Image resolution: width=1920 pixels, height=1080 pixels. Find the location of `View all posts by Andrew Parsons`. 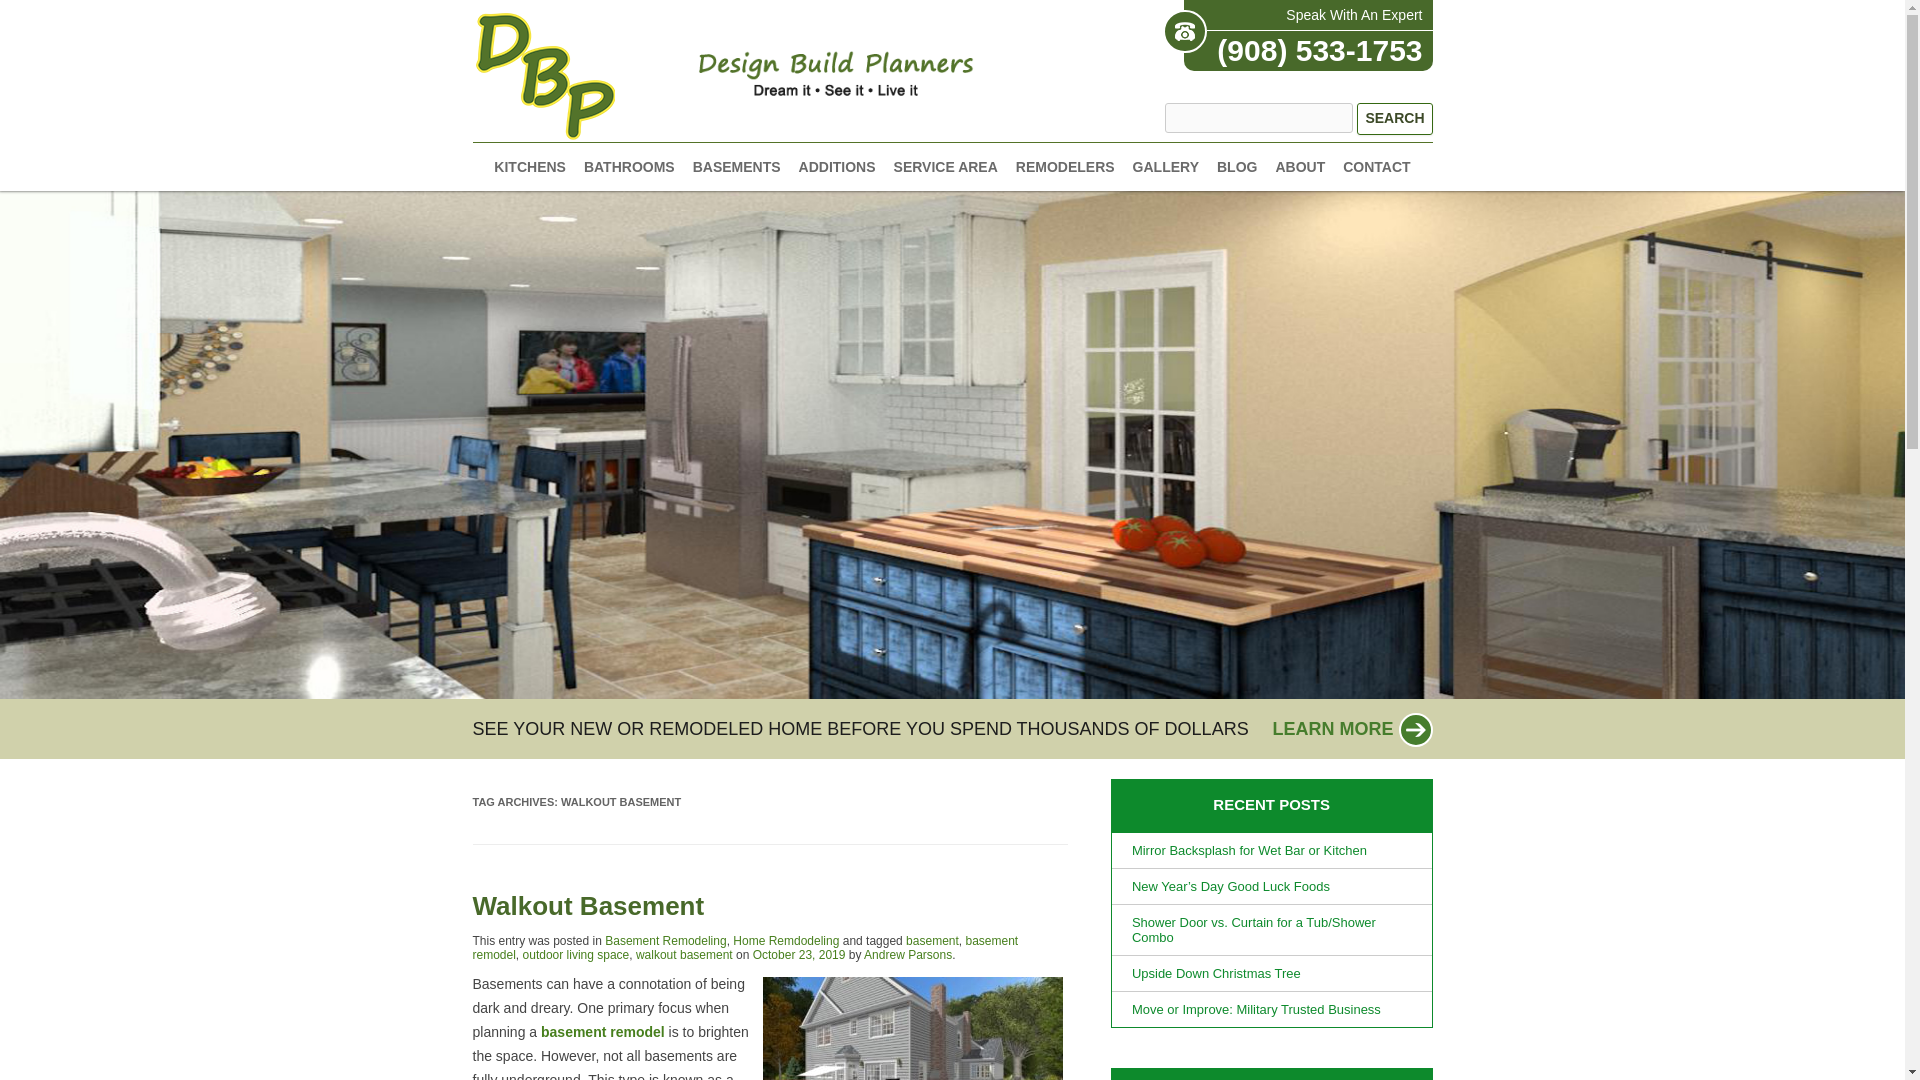

View all posts by Andrew Parsons is located at coordinates (908, 955).